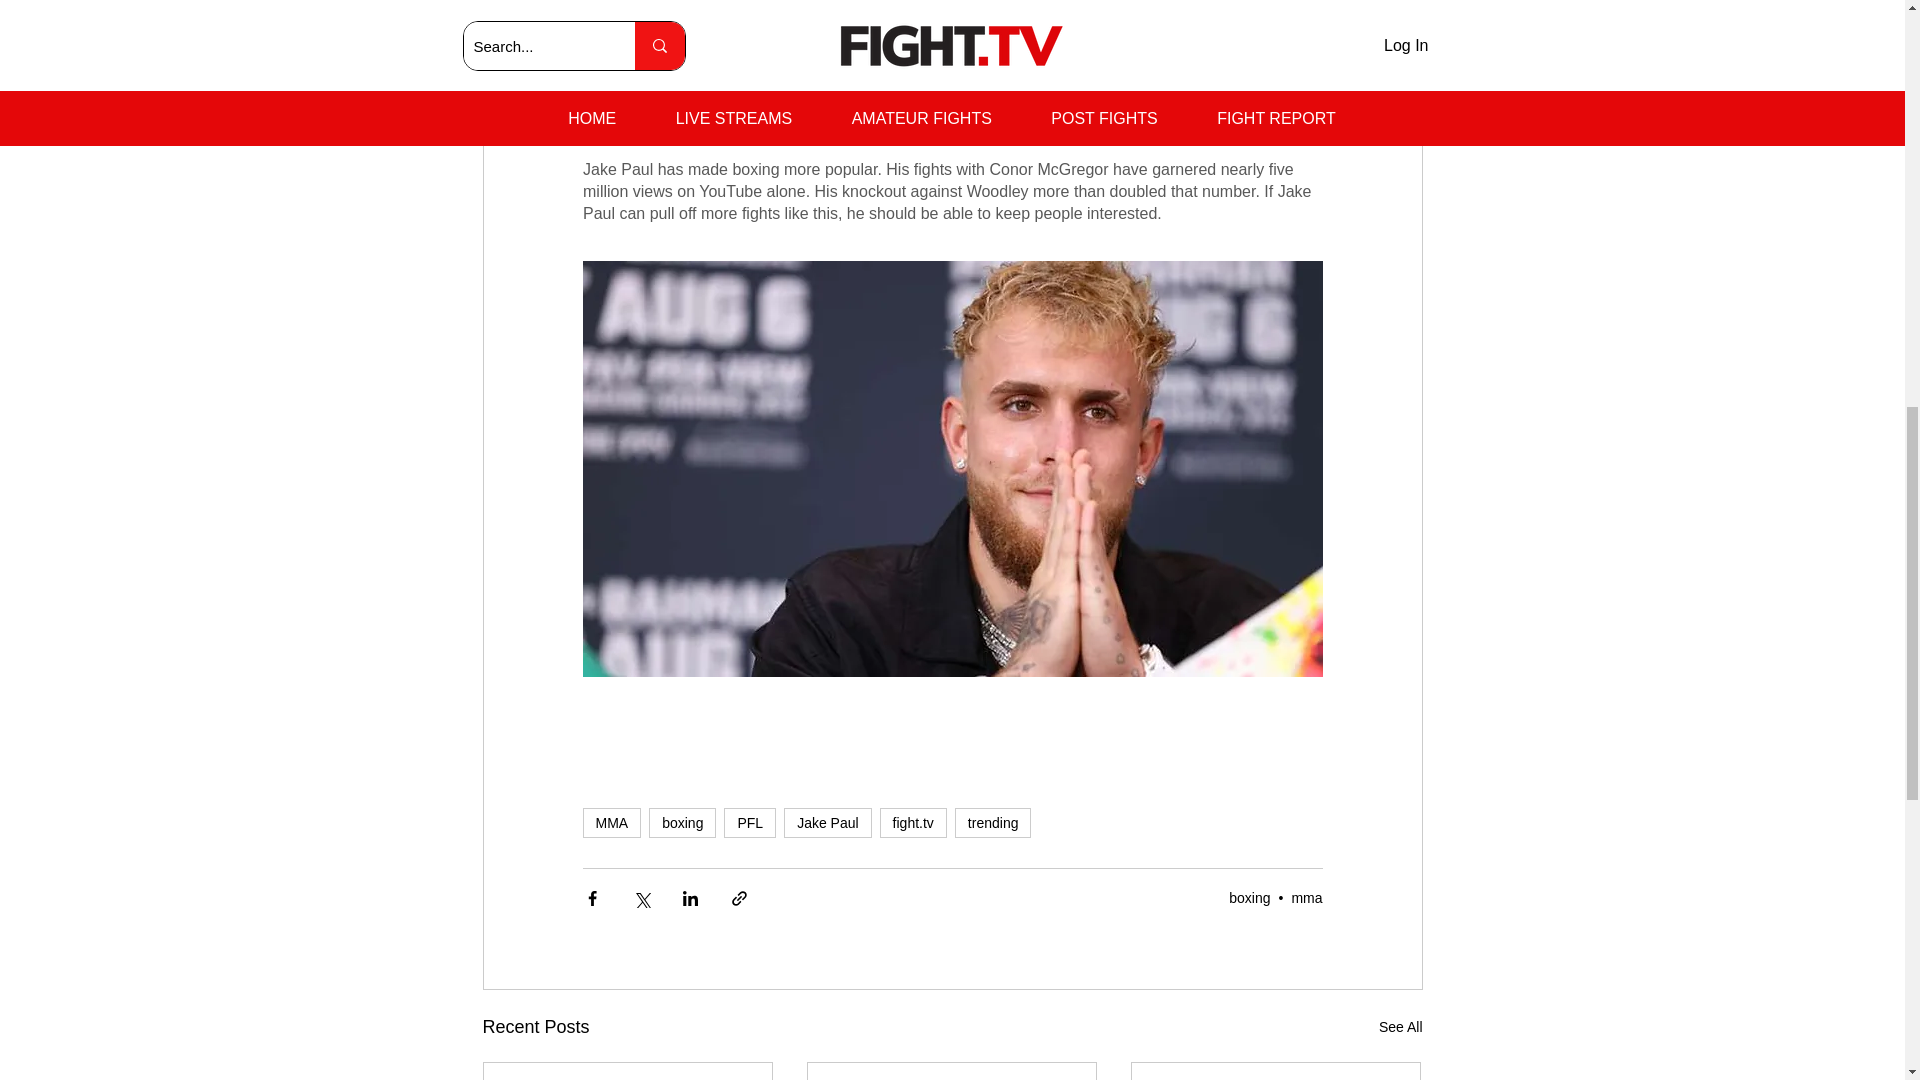 The height and width of the screenshot is (1080, 1920). I want to click on Jake Paul, so click(827, 822).